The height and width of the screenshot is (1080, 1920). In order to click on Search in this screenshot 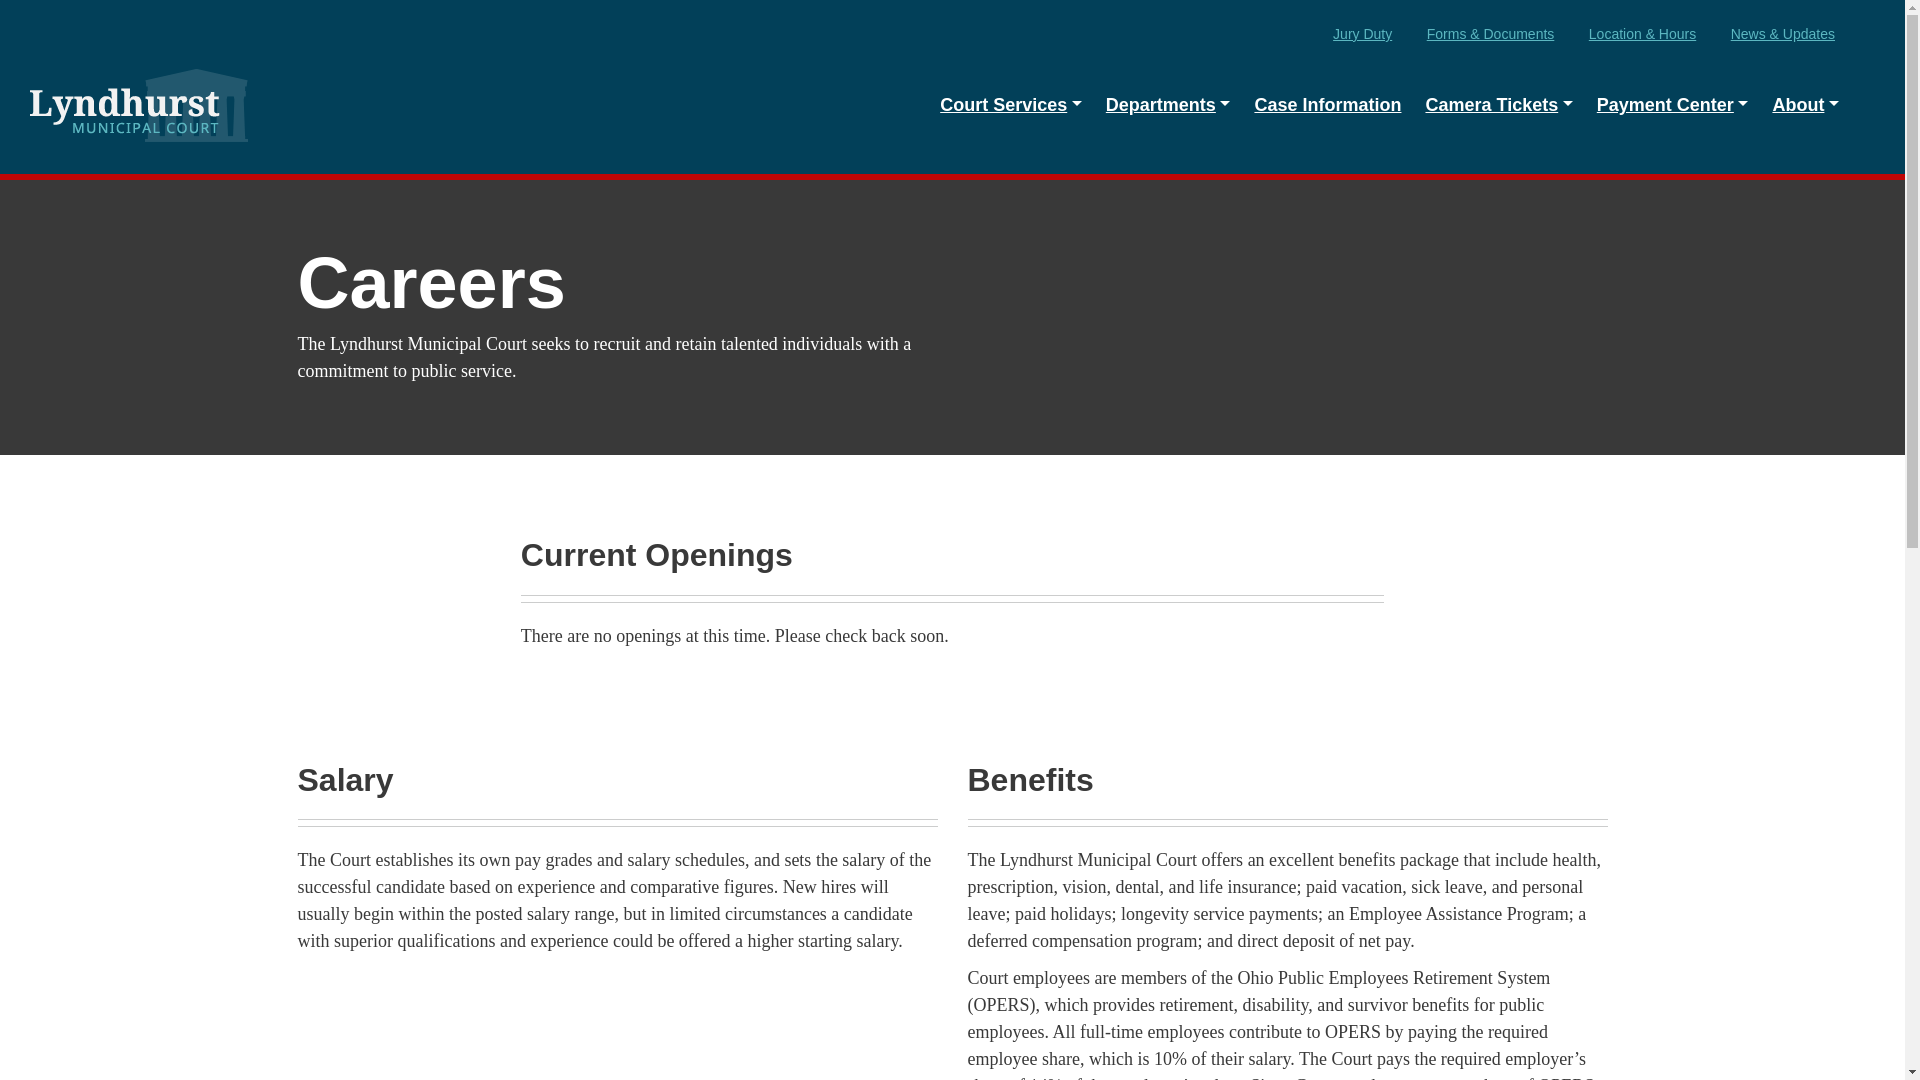, I will do `click(1862, 92)`.